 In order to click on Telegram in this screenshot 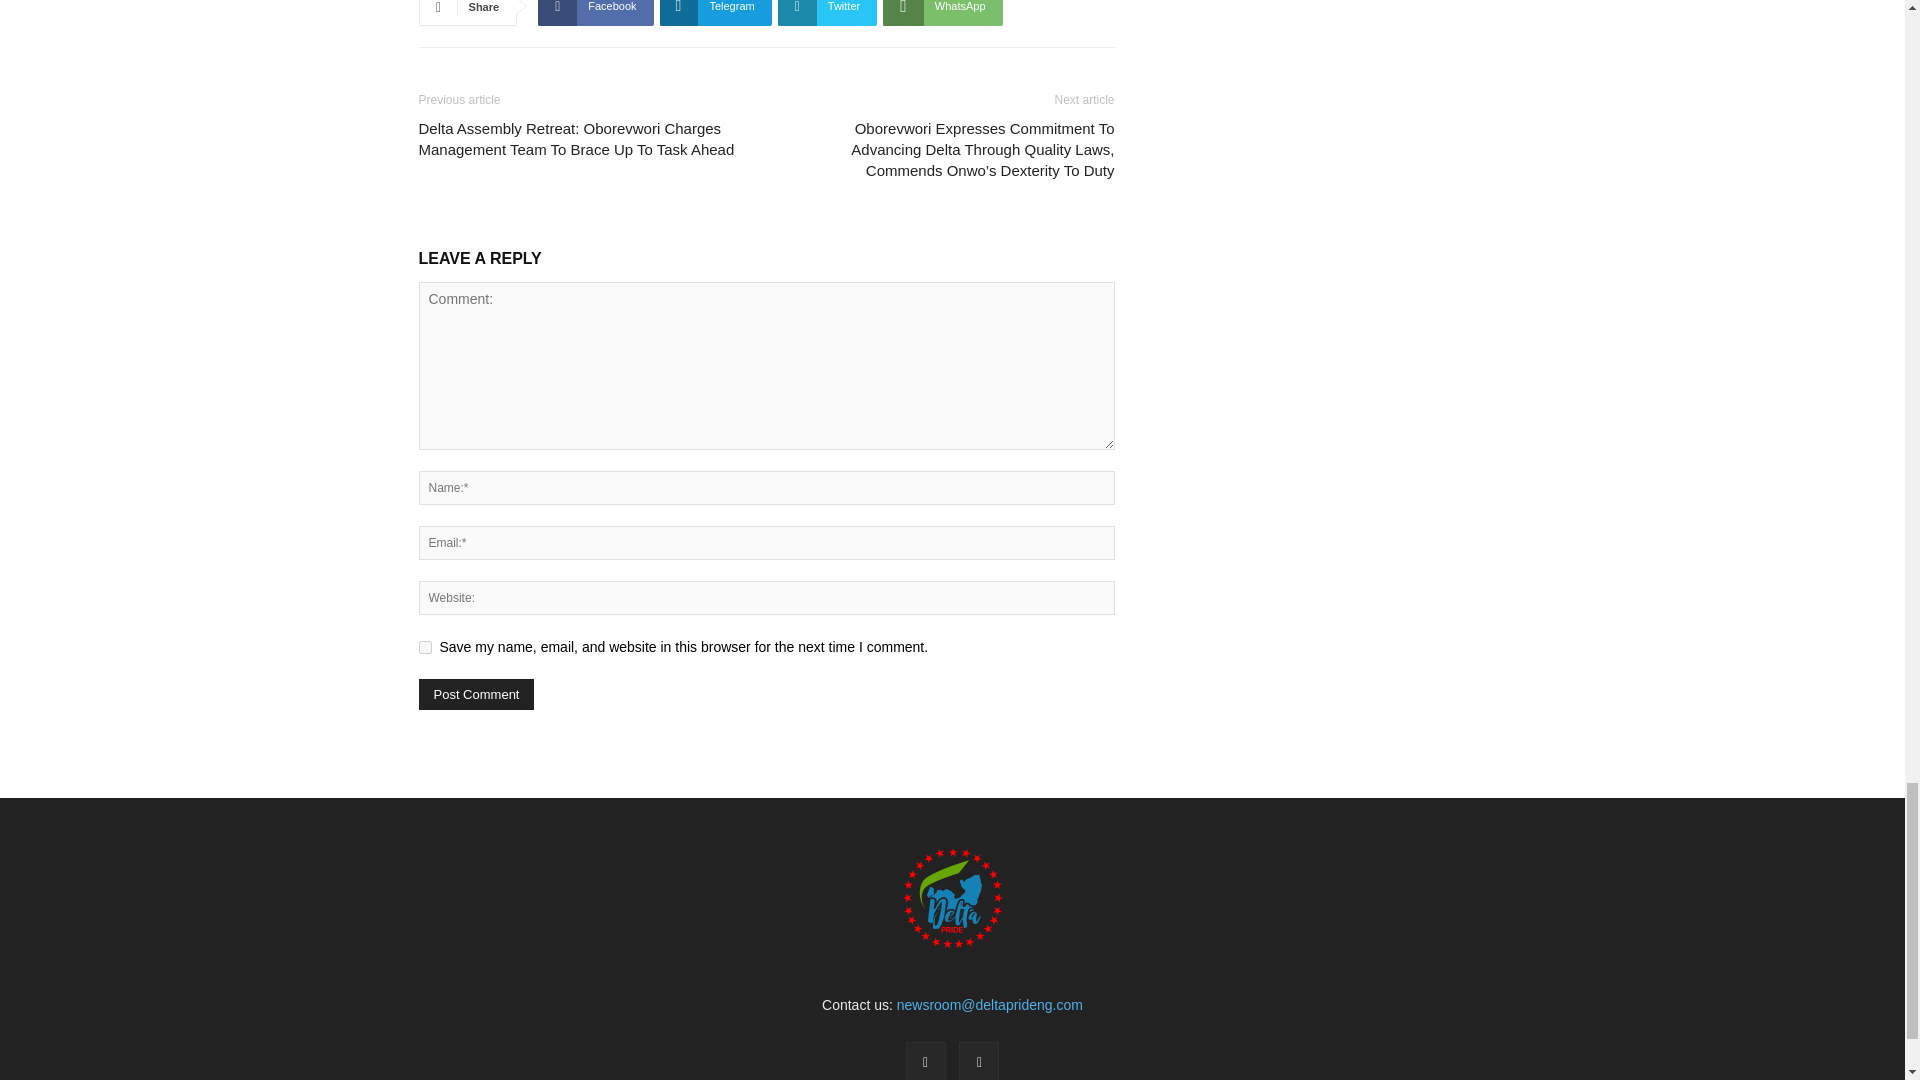, I will do `click(716, 12)`.